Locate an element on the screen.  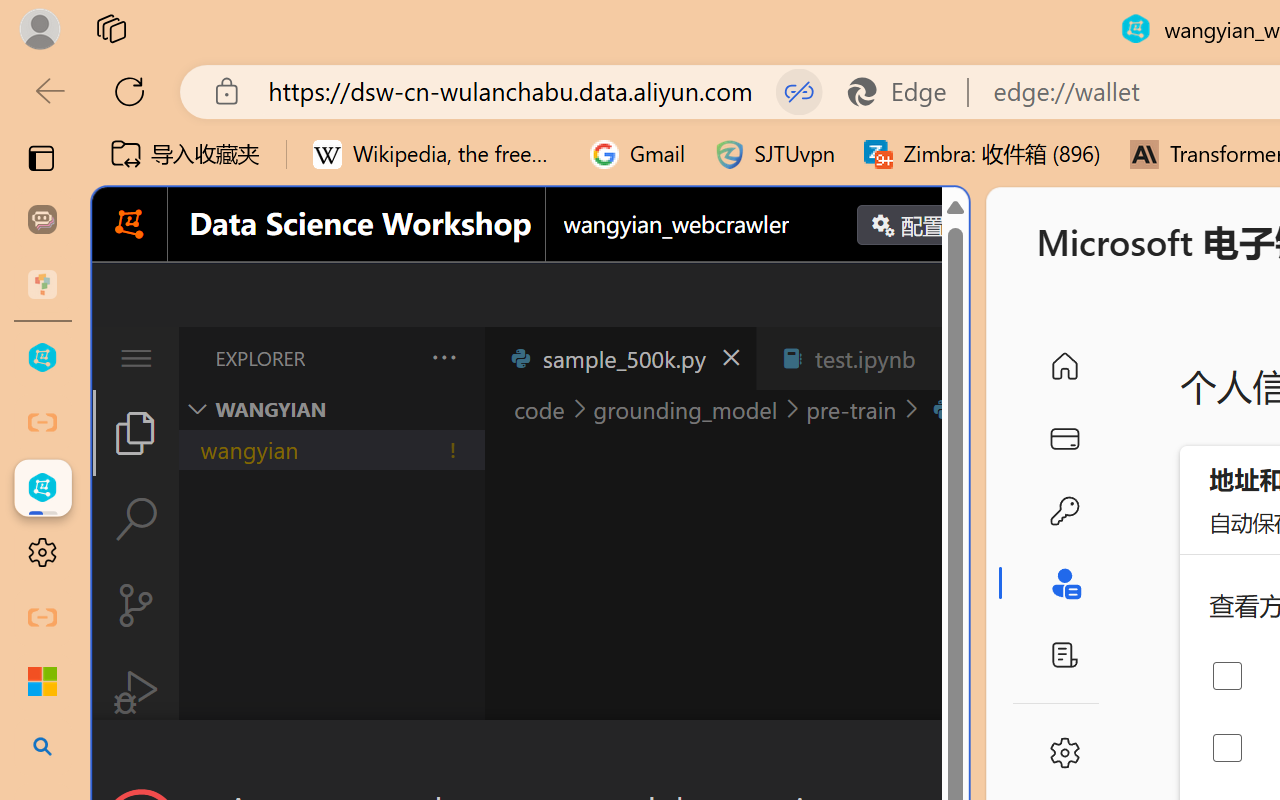
Explorer actions is located at coordinates (391, 358).